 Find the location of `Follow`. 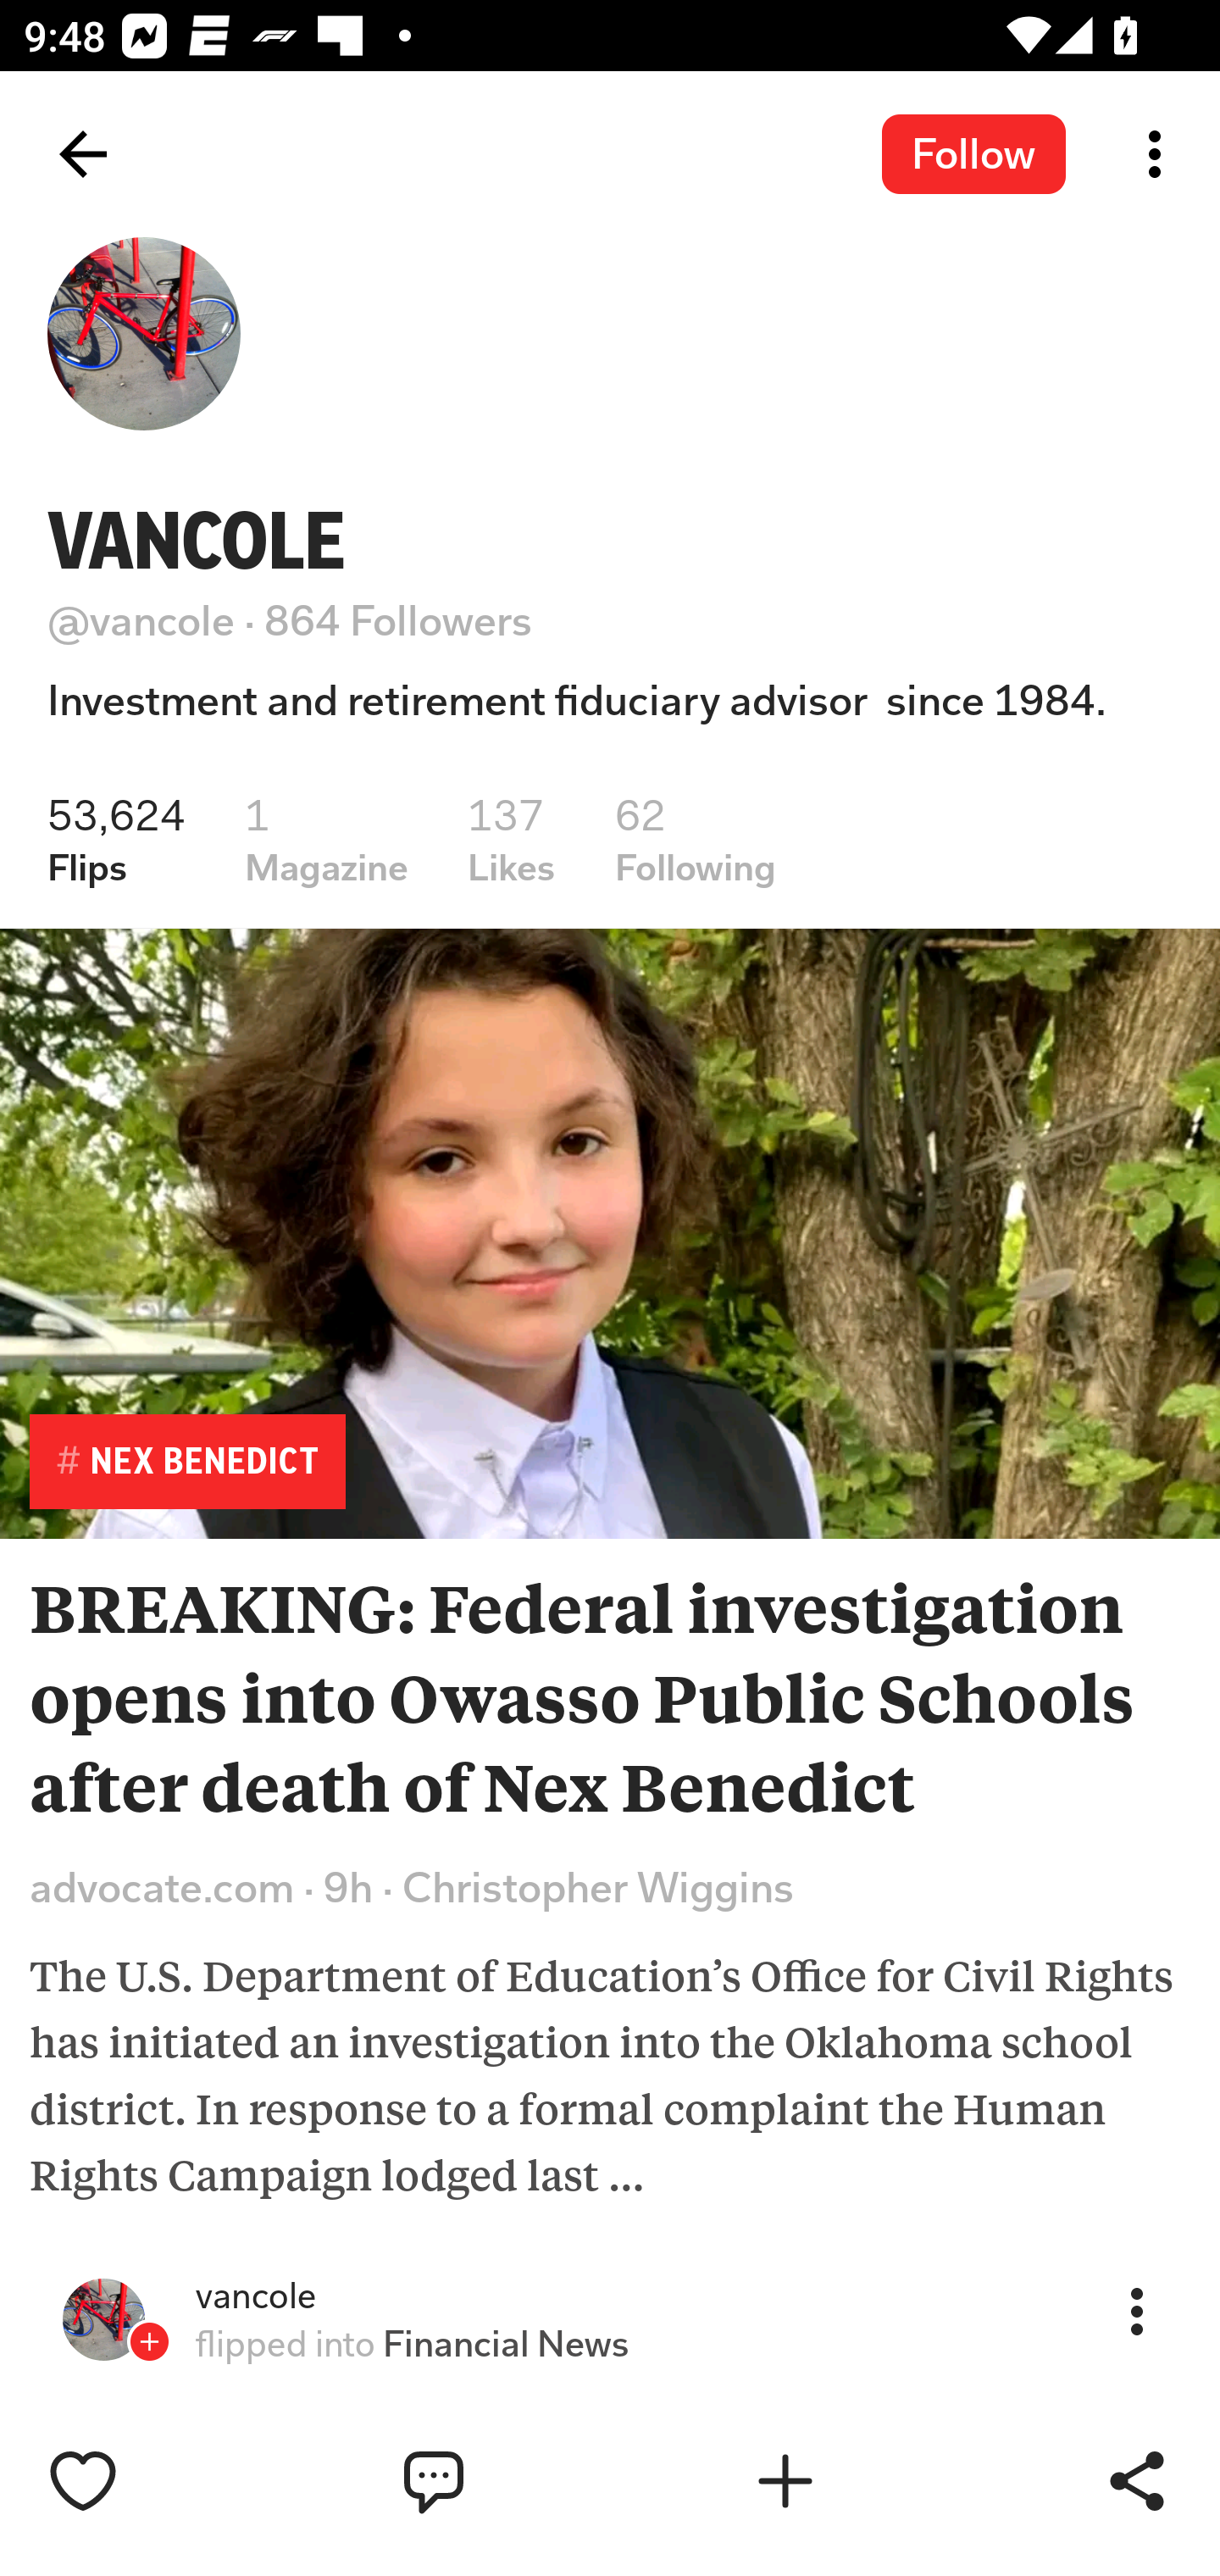

Follow is located at coordinates (974, 153).